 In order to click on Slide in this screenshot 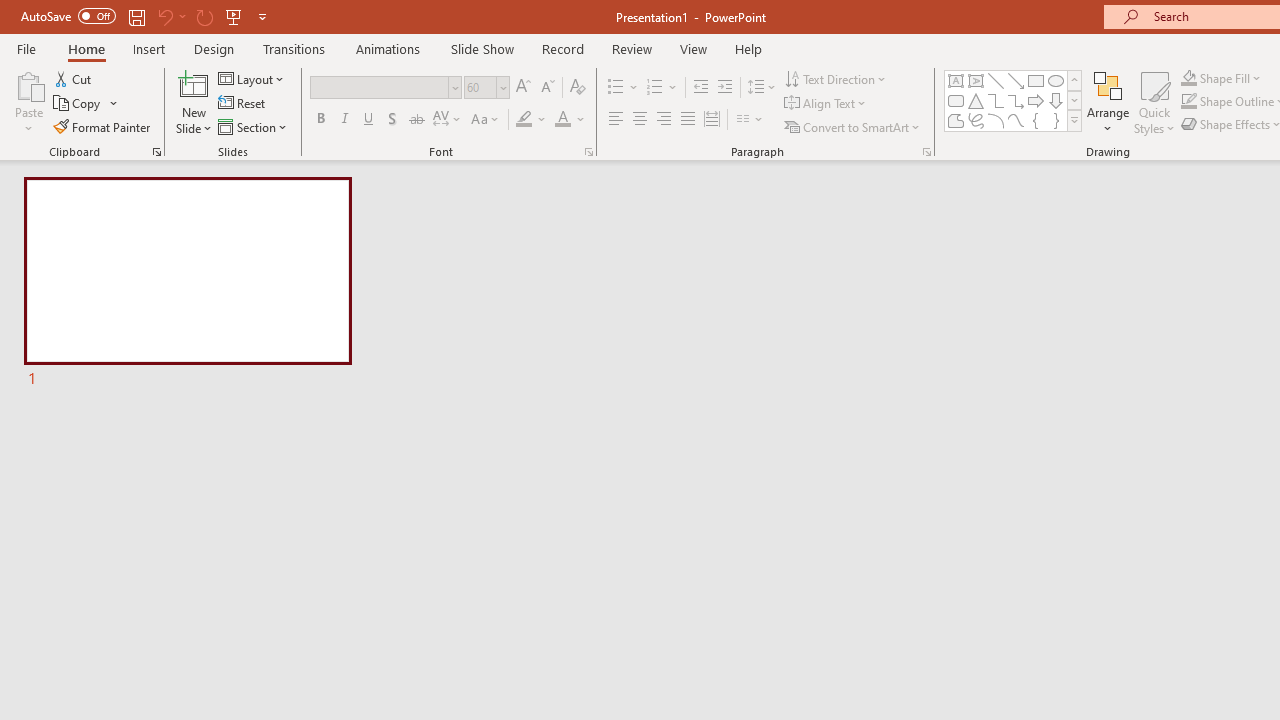, I will do `click(187, 284)`.